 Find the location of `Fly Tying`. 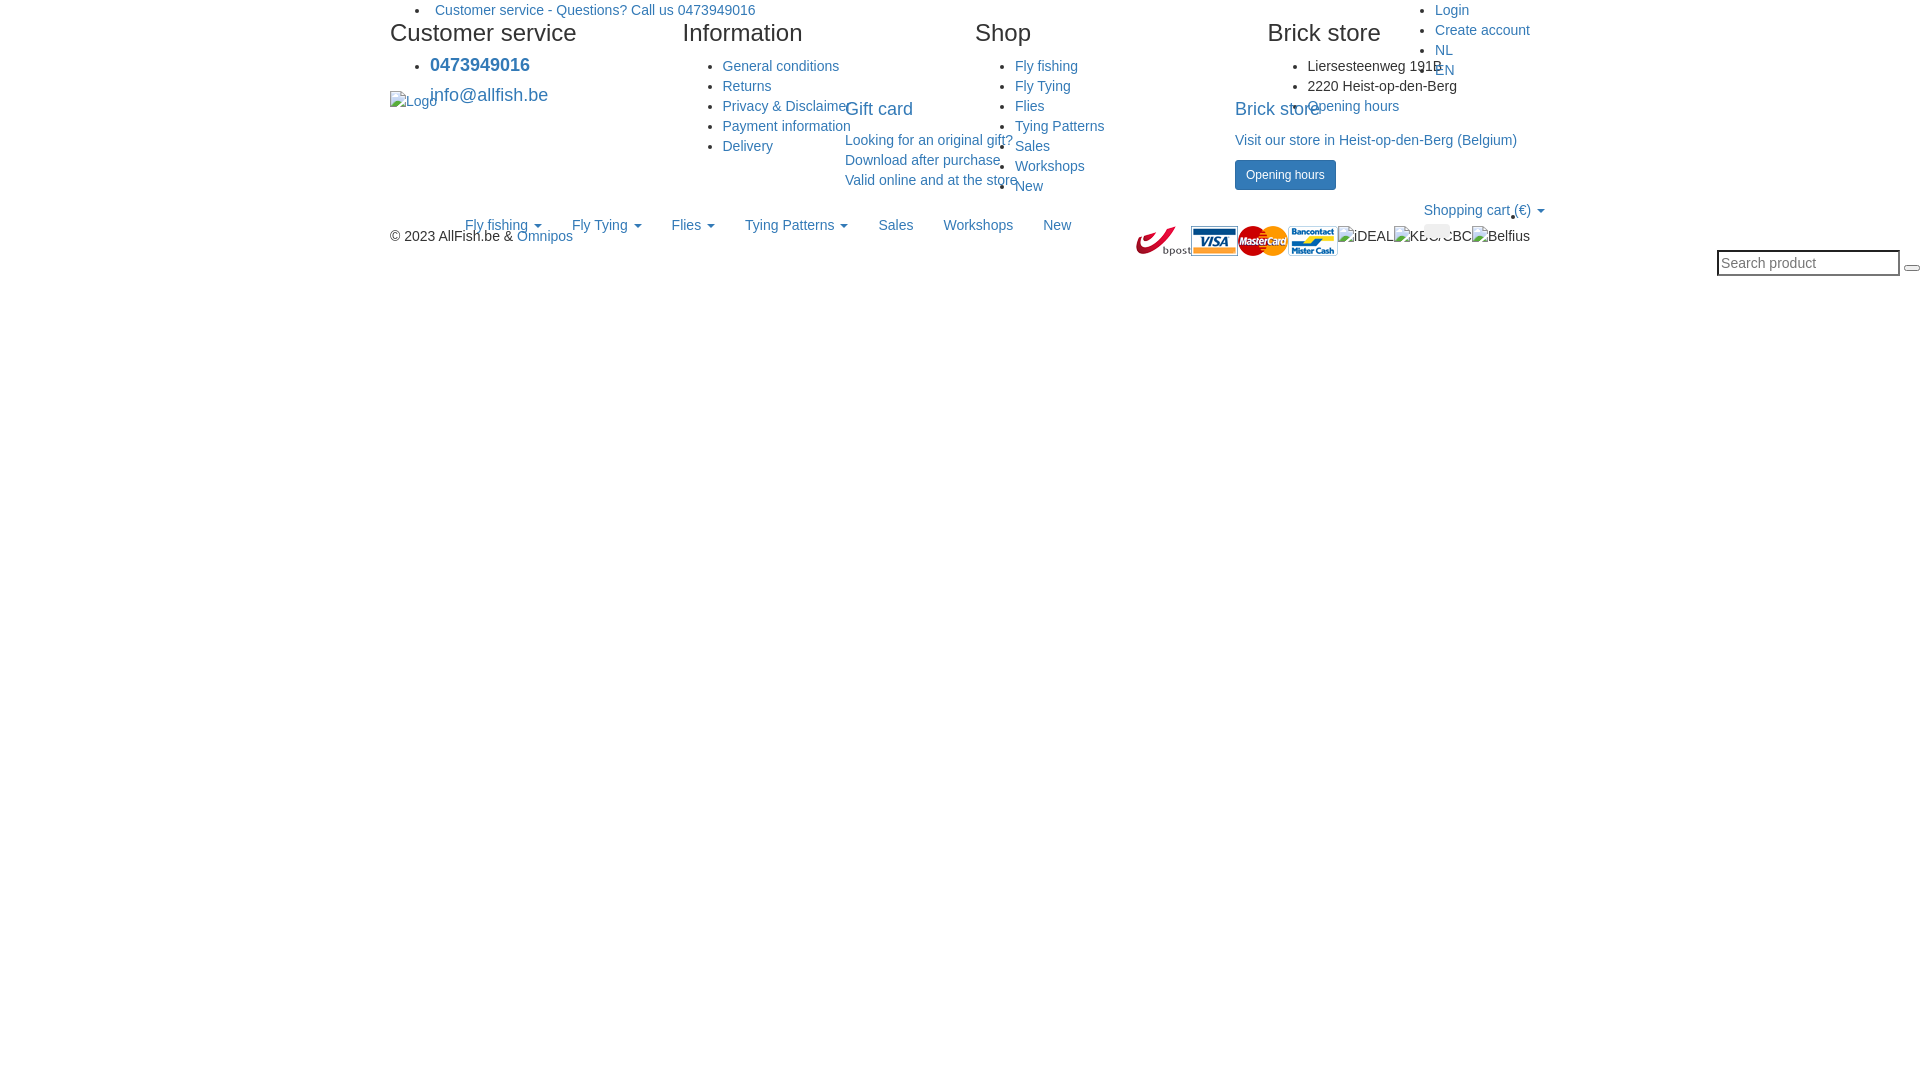

Fly Tying is located at coordinates (607, 225).